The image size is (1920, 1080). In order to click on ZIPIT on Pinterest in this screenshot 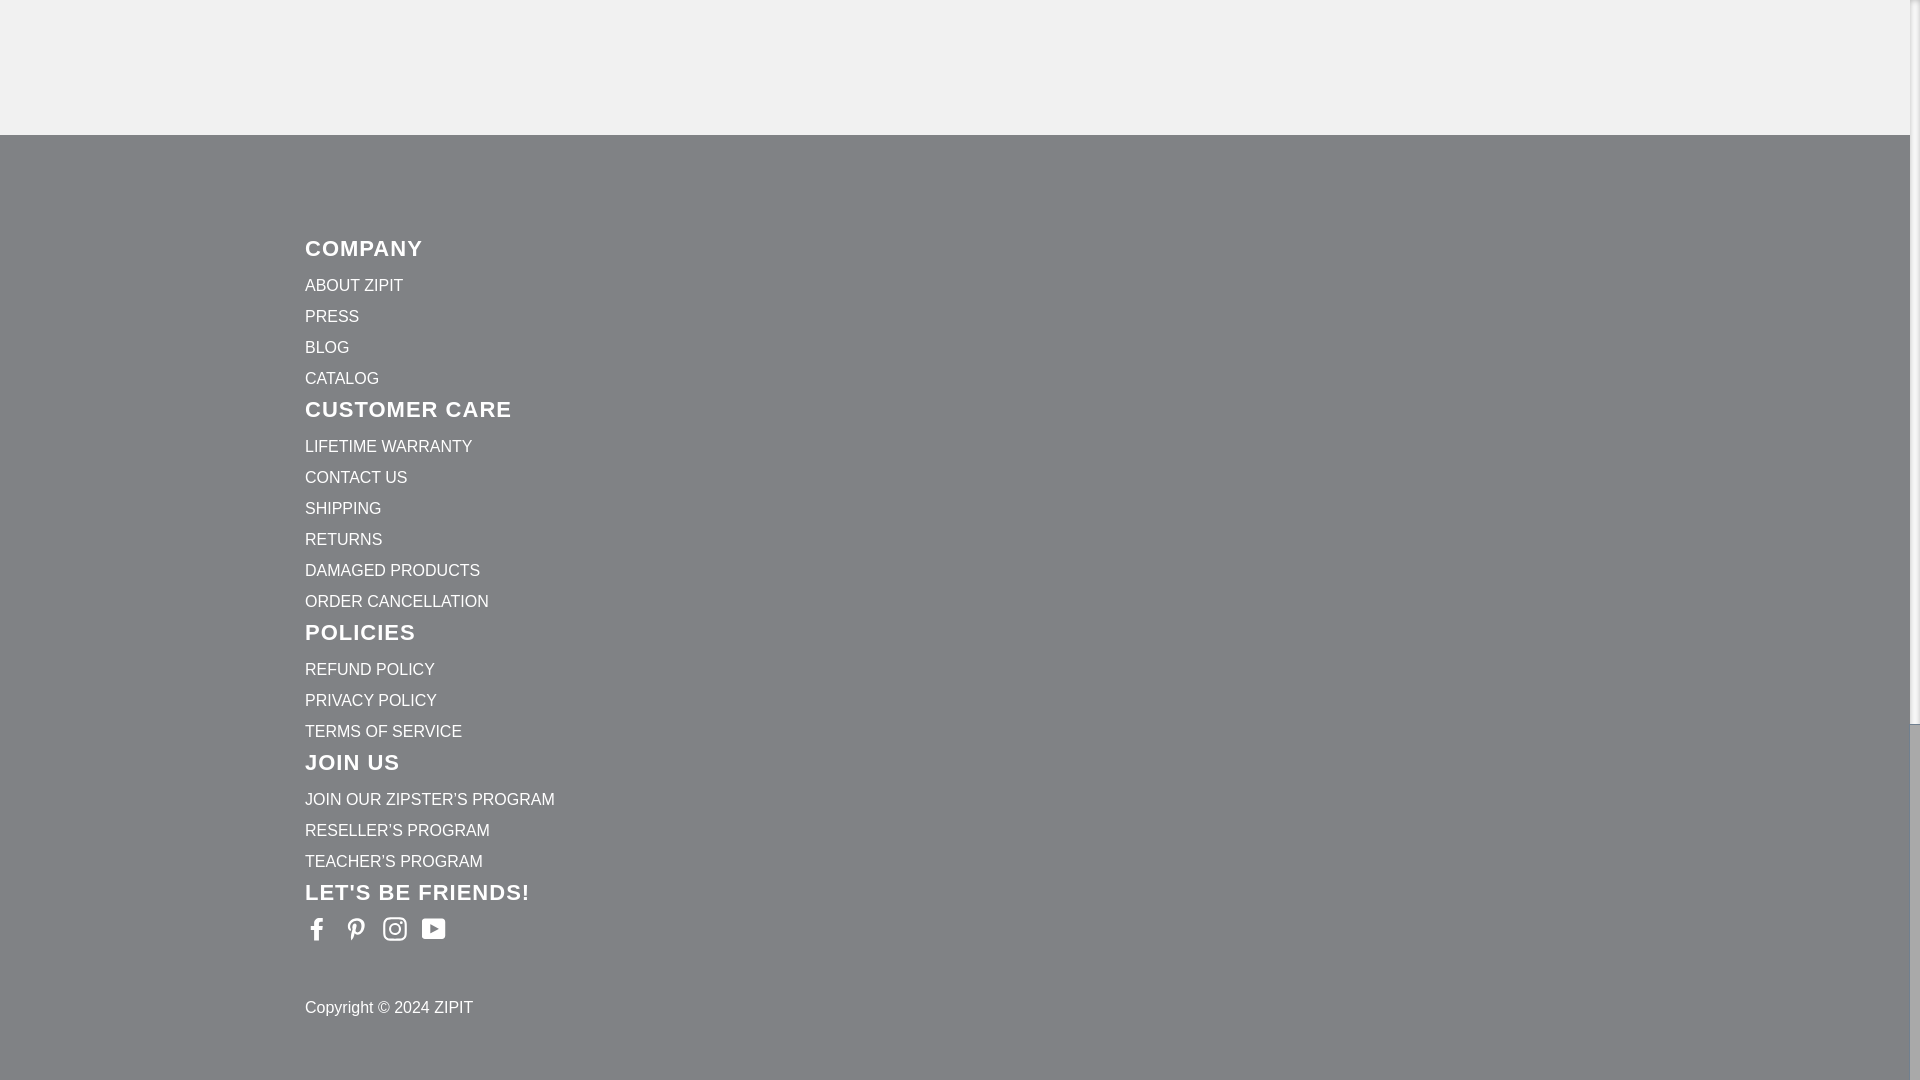, I will do `click(356, 928)`.